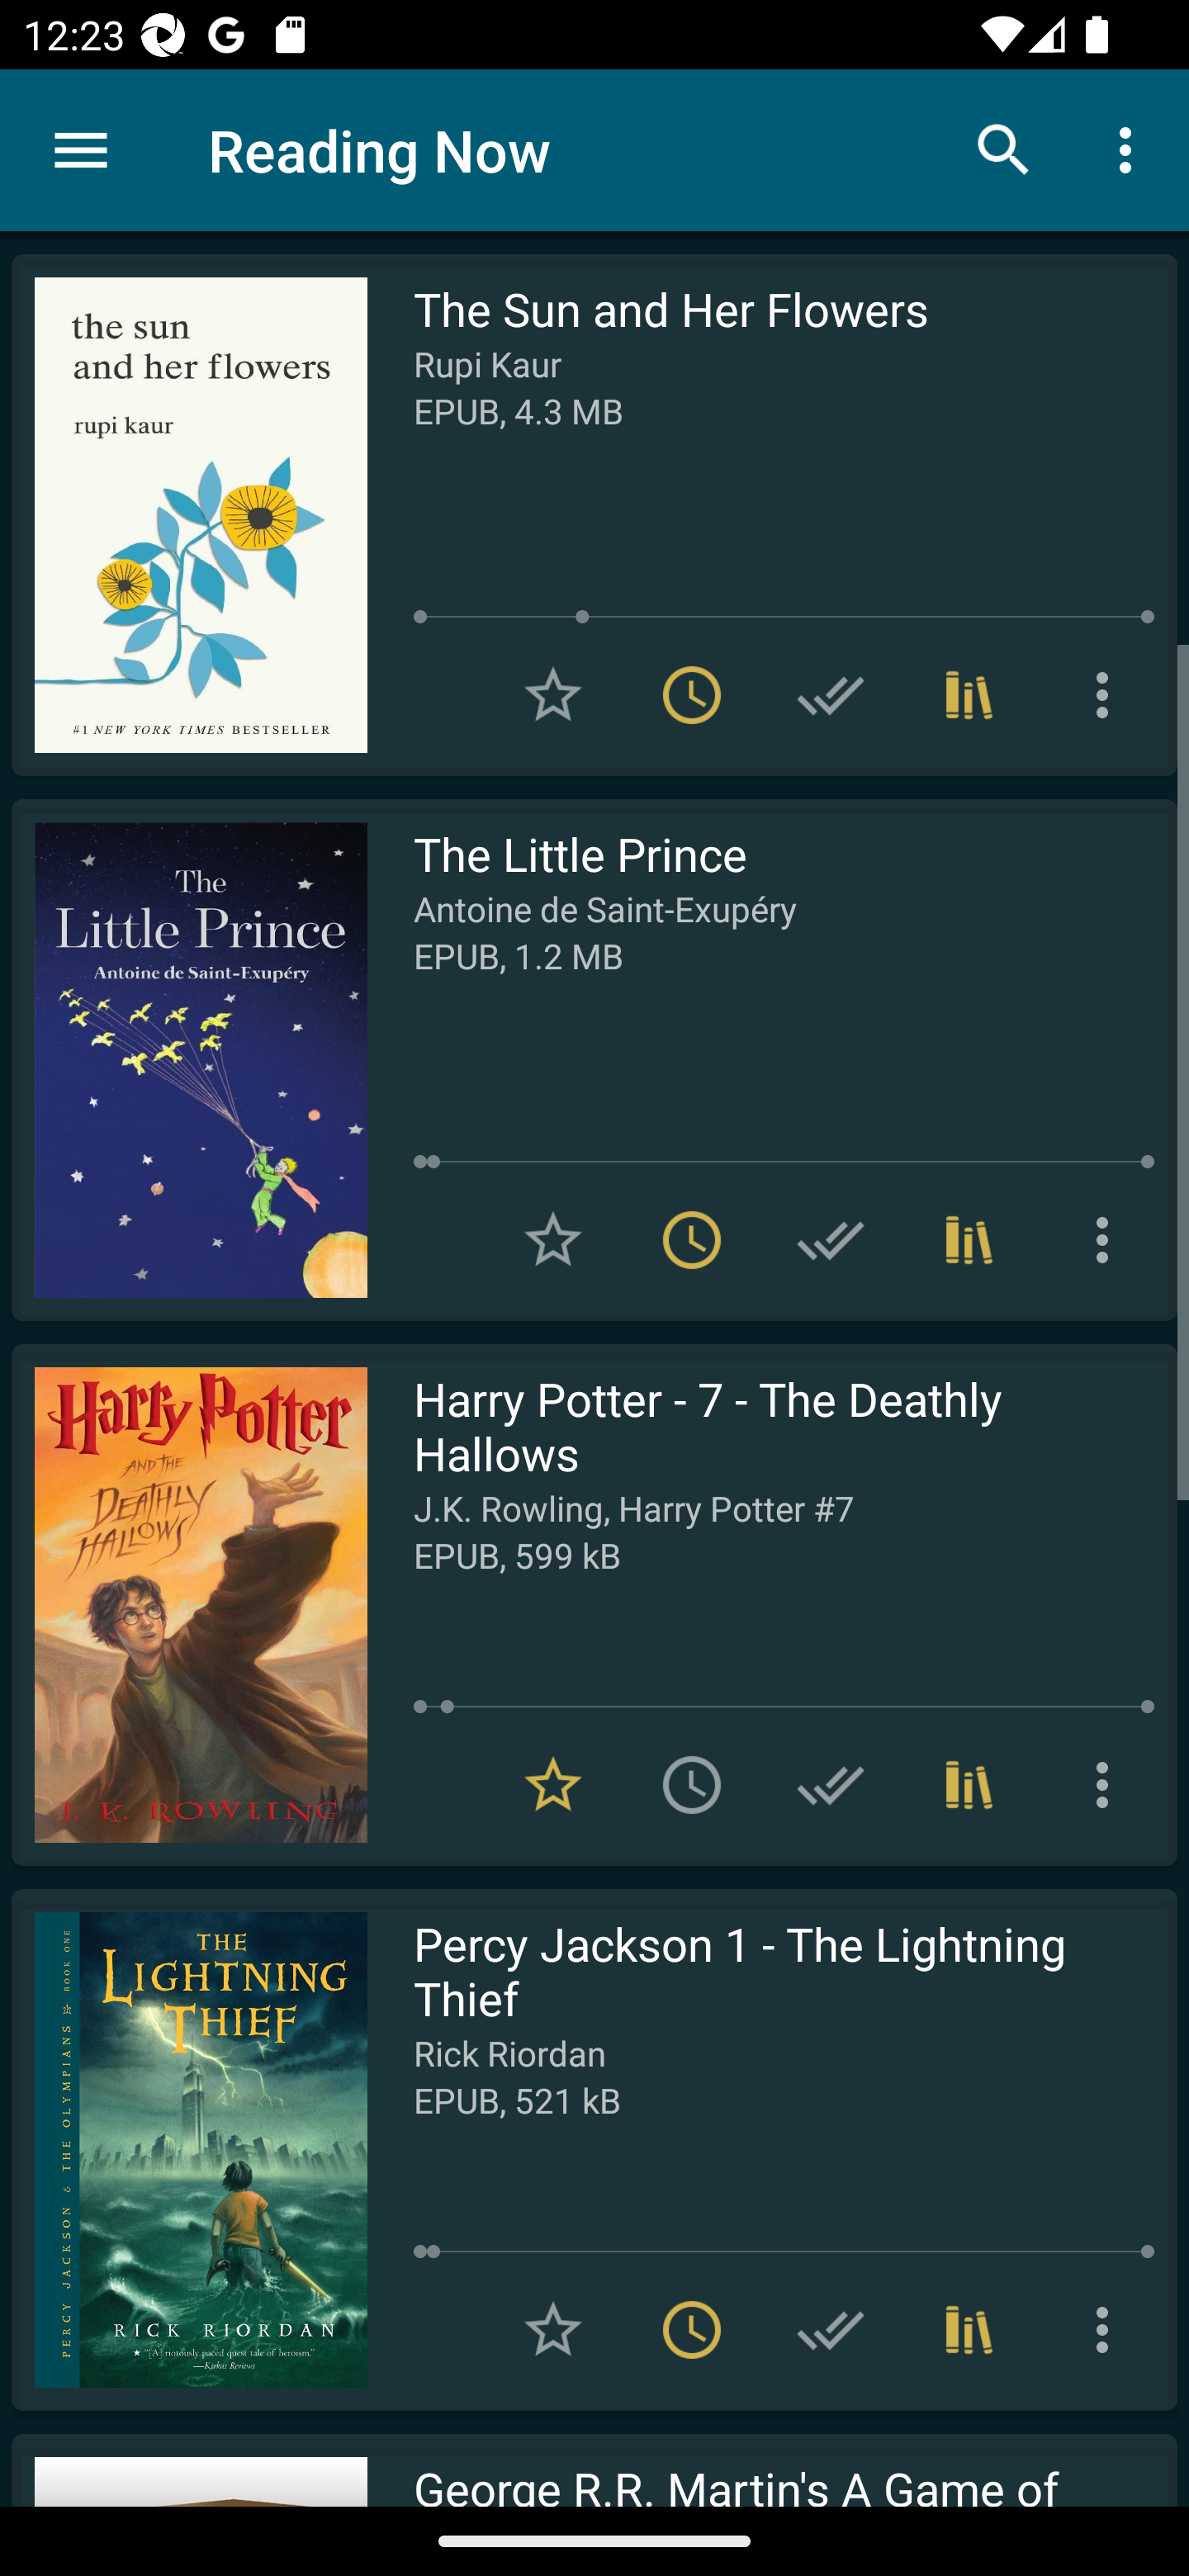 The image size is (1189, 2576). What do you see at coordinates (1108, 695) in the screenshot?
I see `More options` at bounding box center [1108, 695].